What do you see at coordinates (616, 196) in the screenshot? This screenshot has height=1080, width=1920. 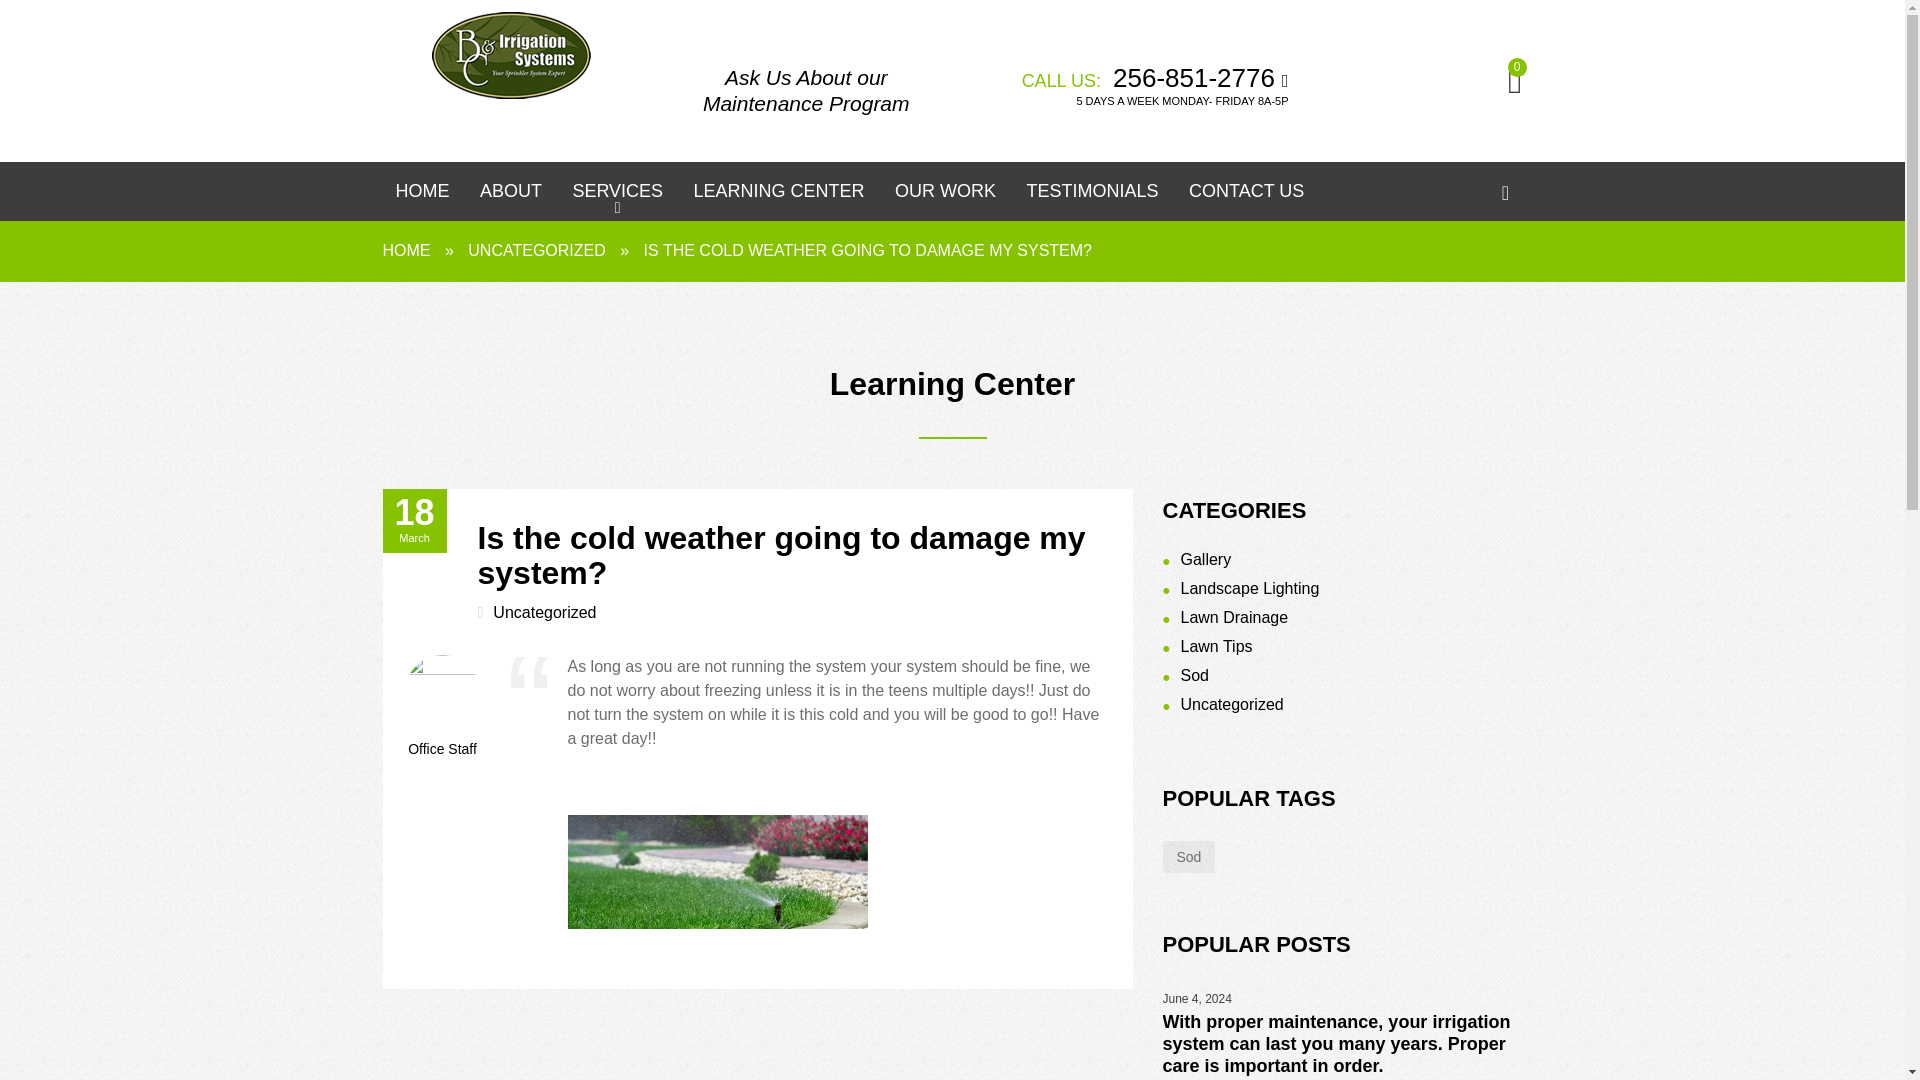 I see `SERVICES` at bounding box center [616, 196].